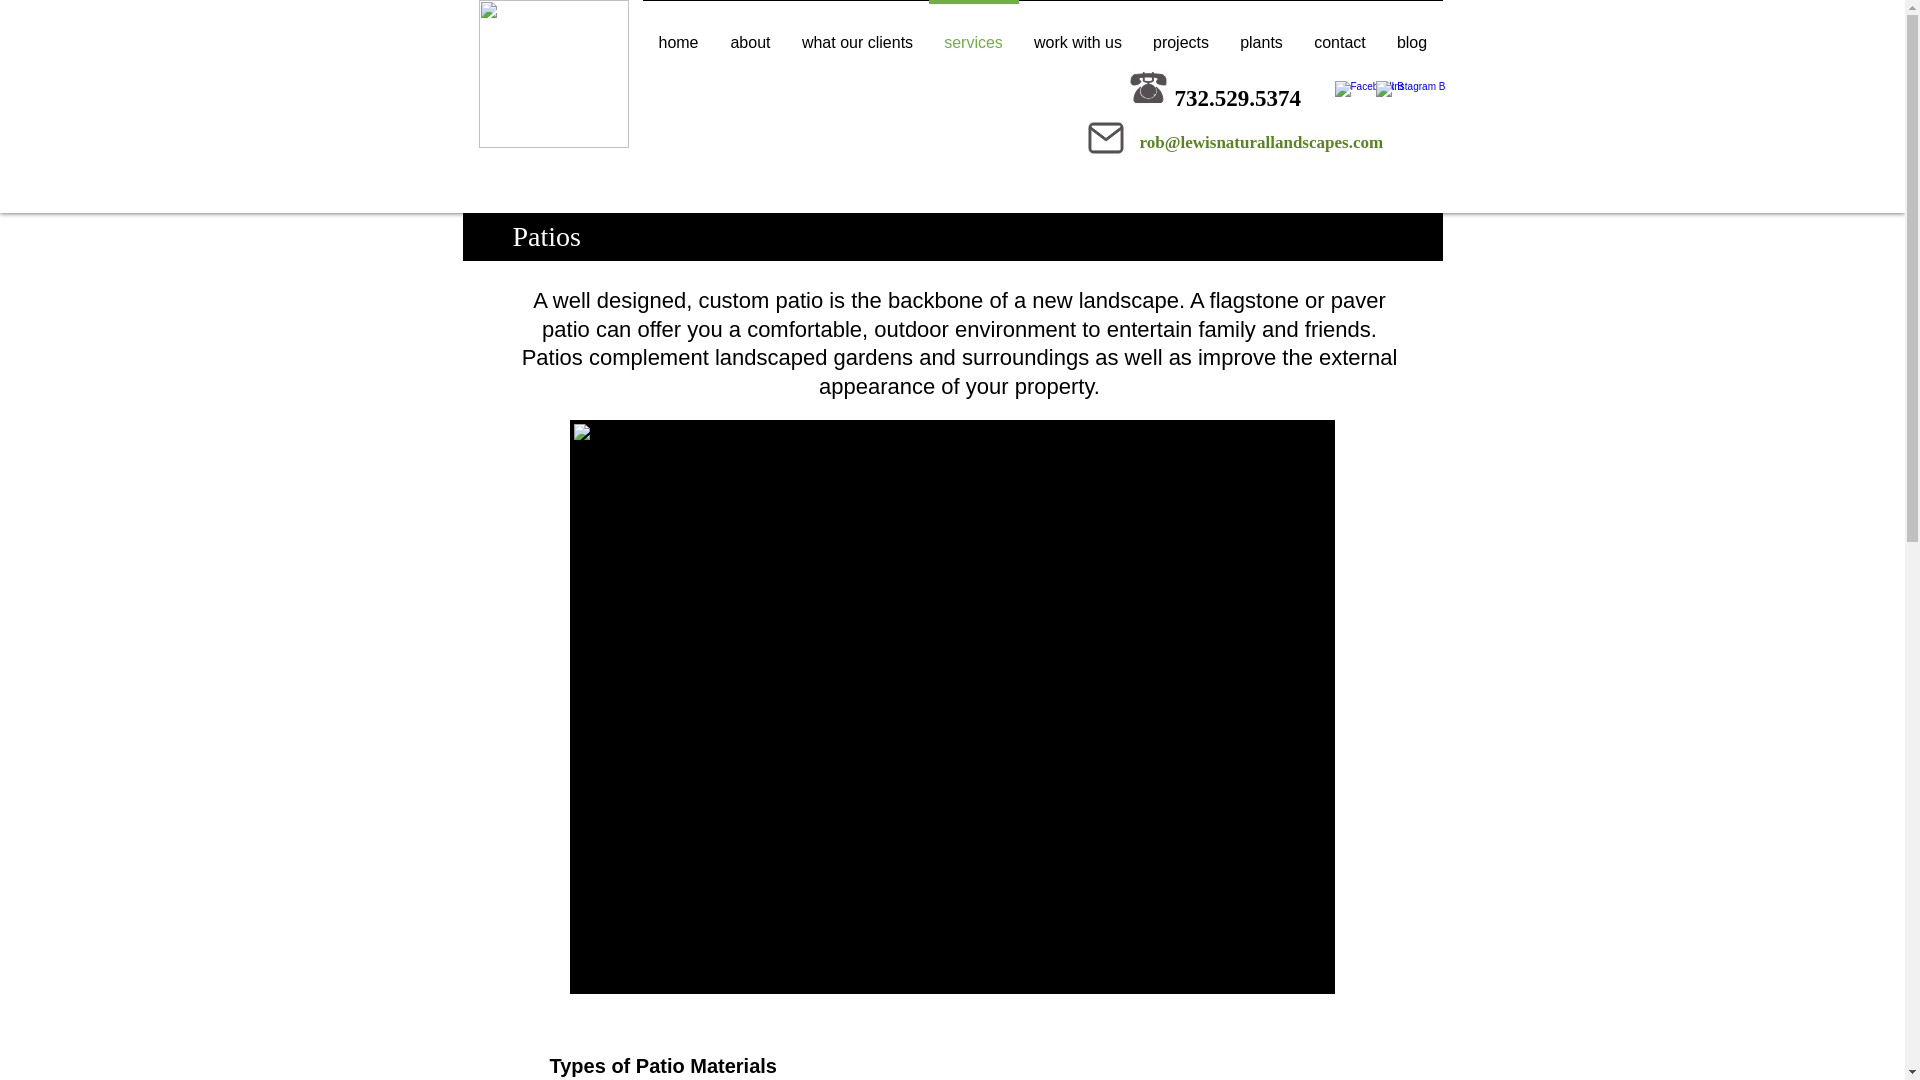 The width and height of the screenshot is (1920, 1080). What do you see at coordinates (1412, 34) in the screenshot?
I see `blog` at bounding box center [1412, 34].